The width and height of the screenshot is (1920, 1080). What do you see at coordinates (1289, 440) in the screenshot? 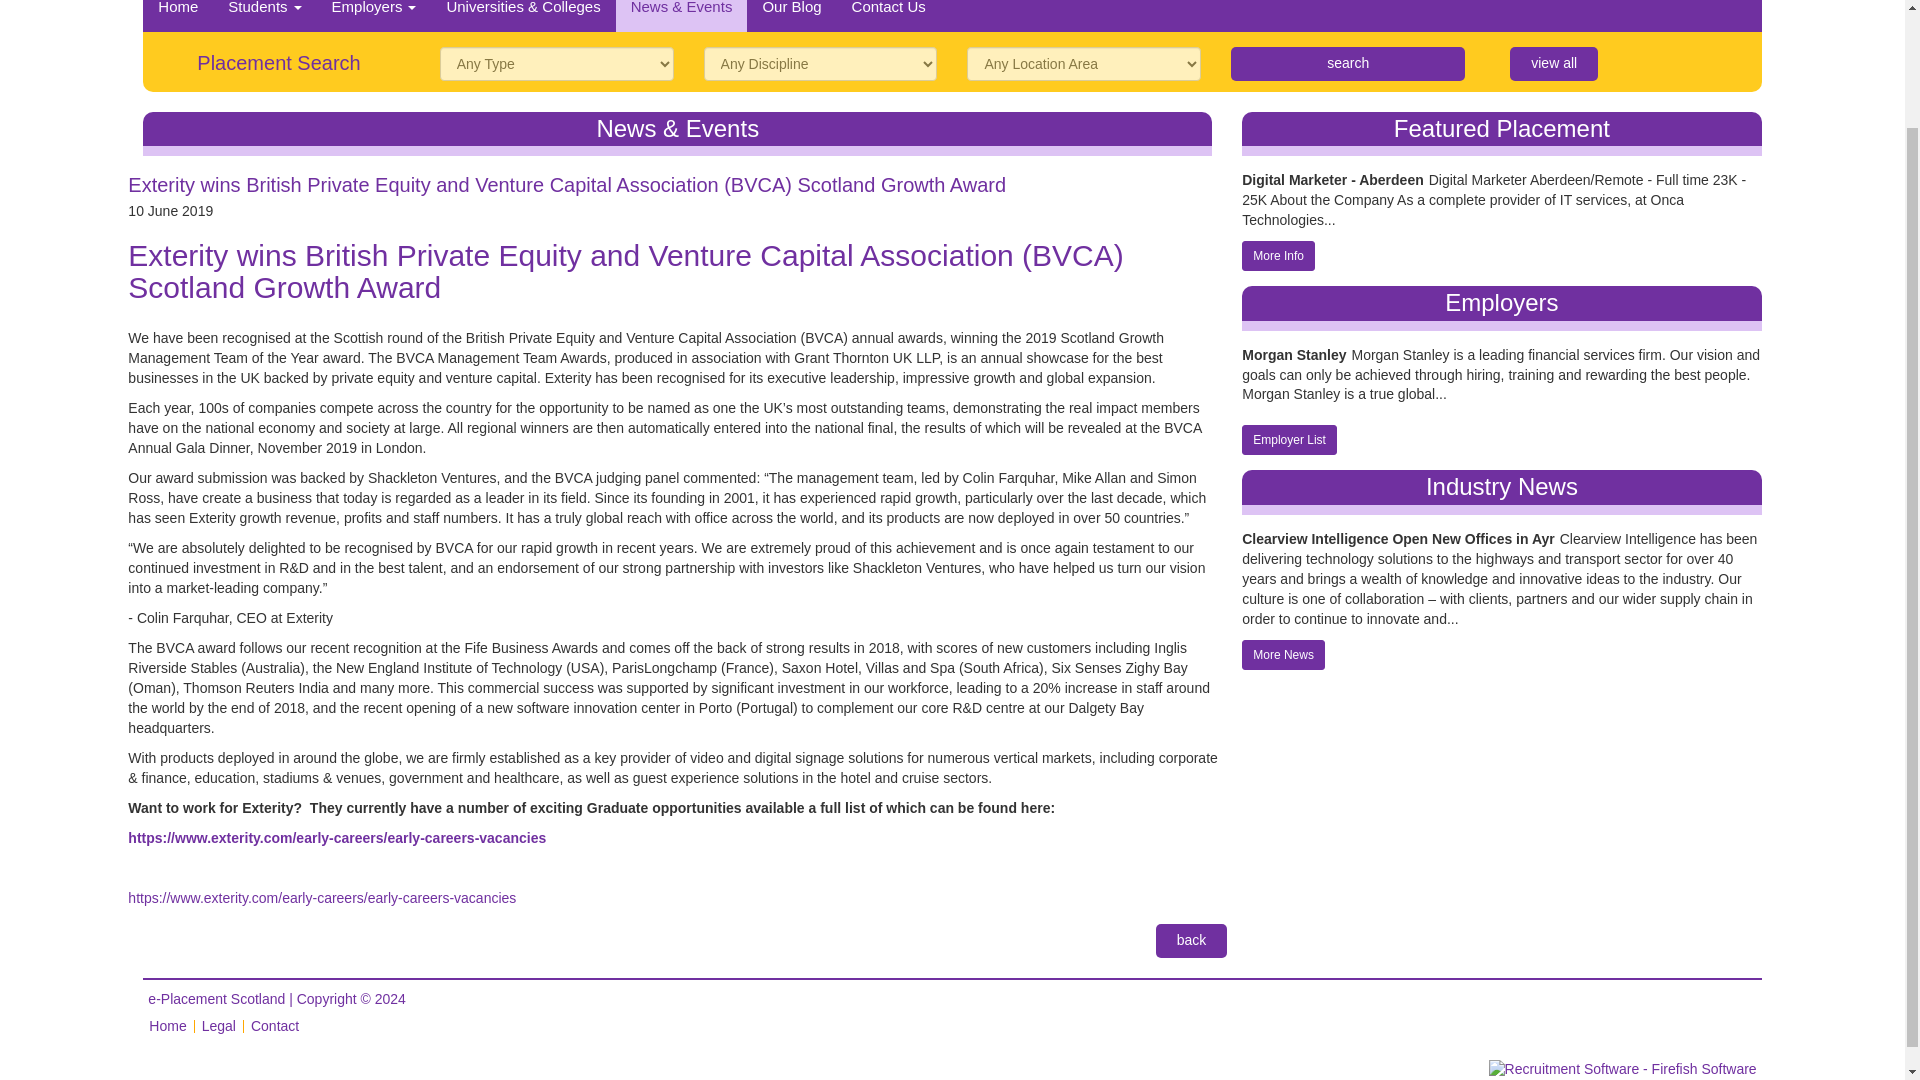
I see `Employer List` at bounding box center [1289, 440].